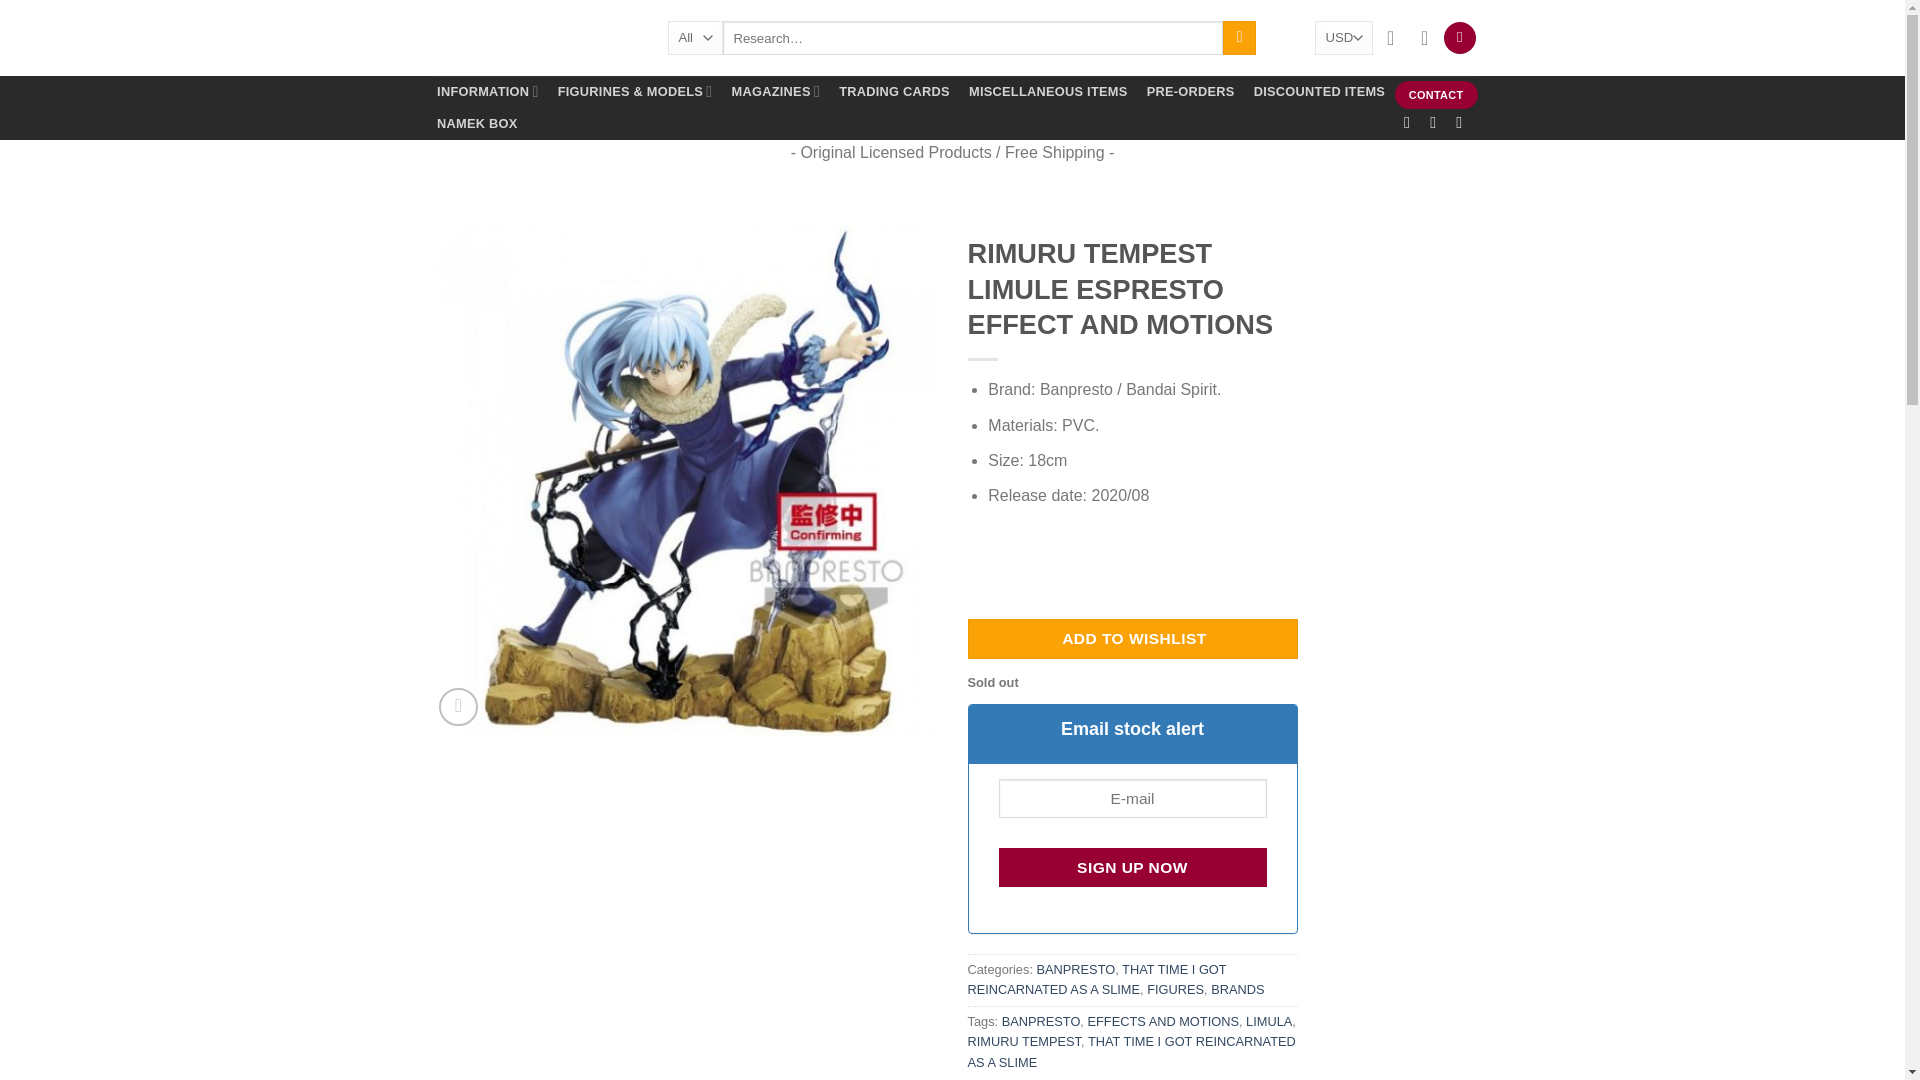 The width and height of the screenshot is (1920, 1080). I want to click on CONTACT, so click(1436, 95).